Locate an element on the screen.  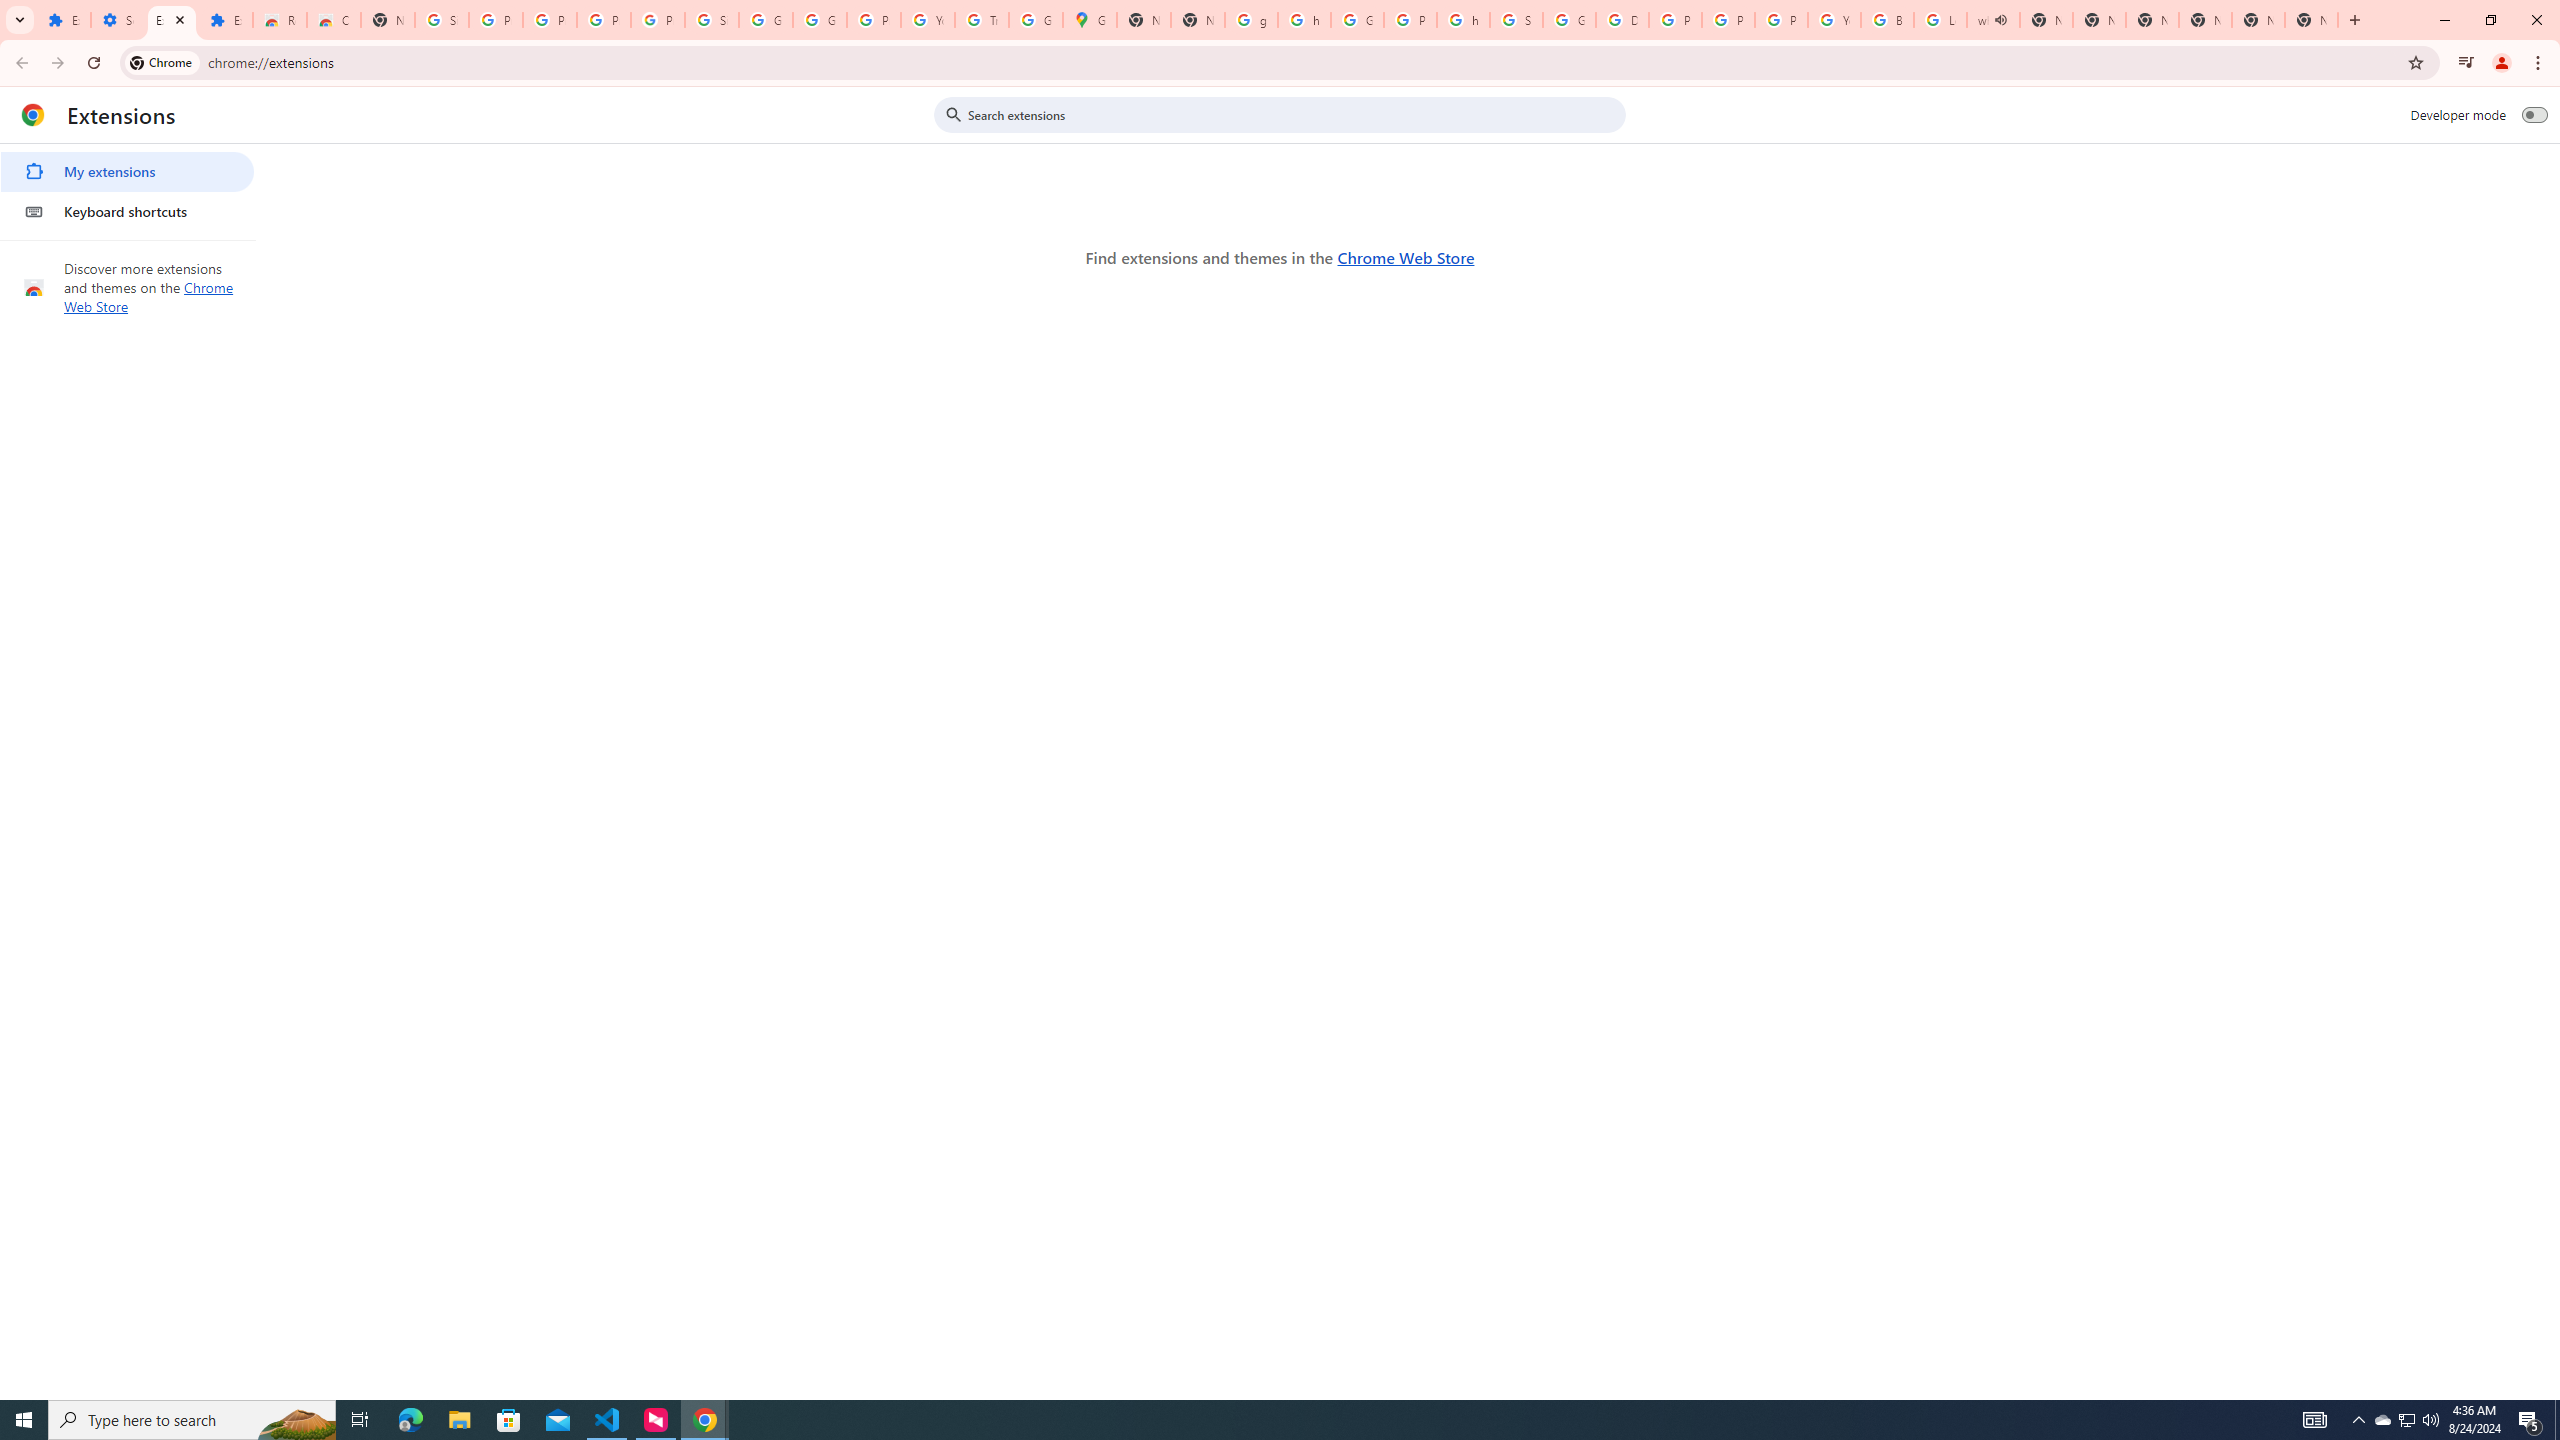
New Tab is located at coordinates (2311, 20).